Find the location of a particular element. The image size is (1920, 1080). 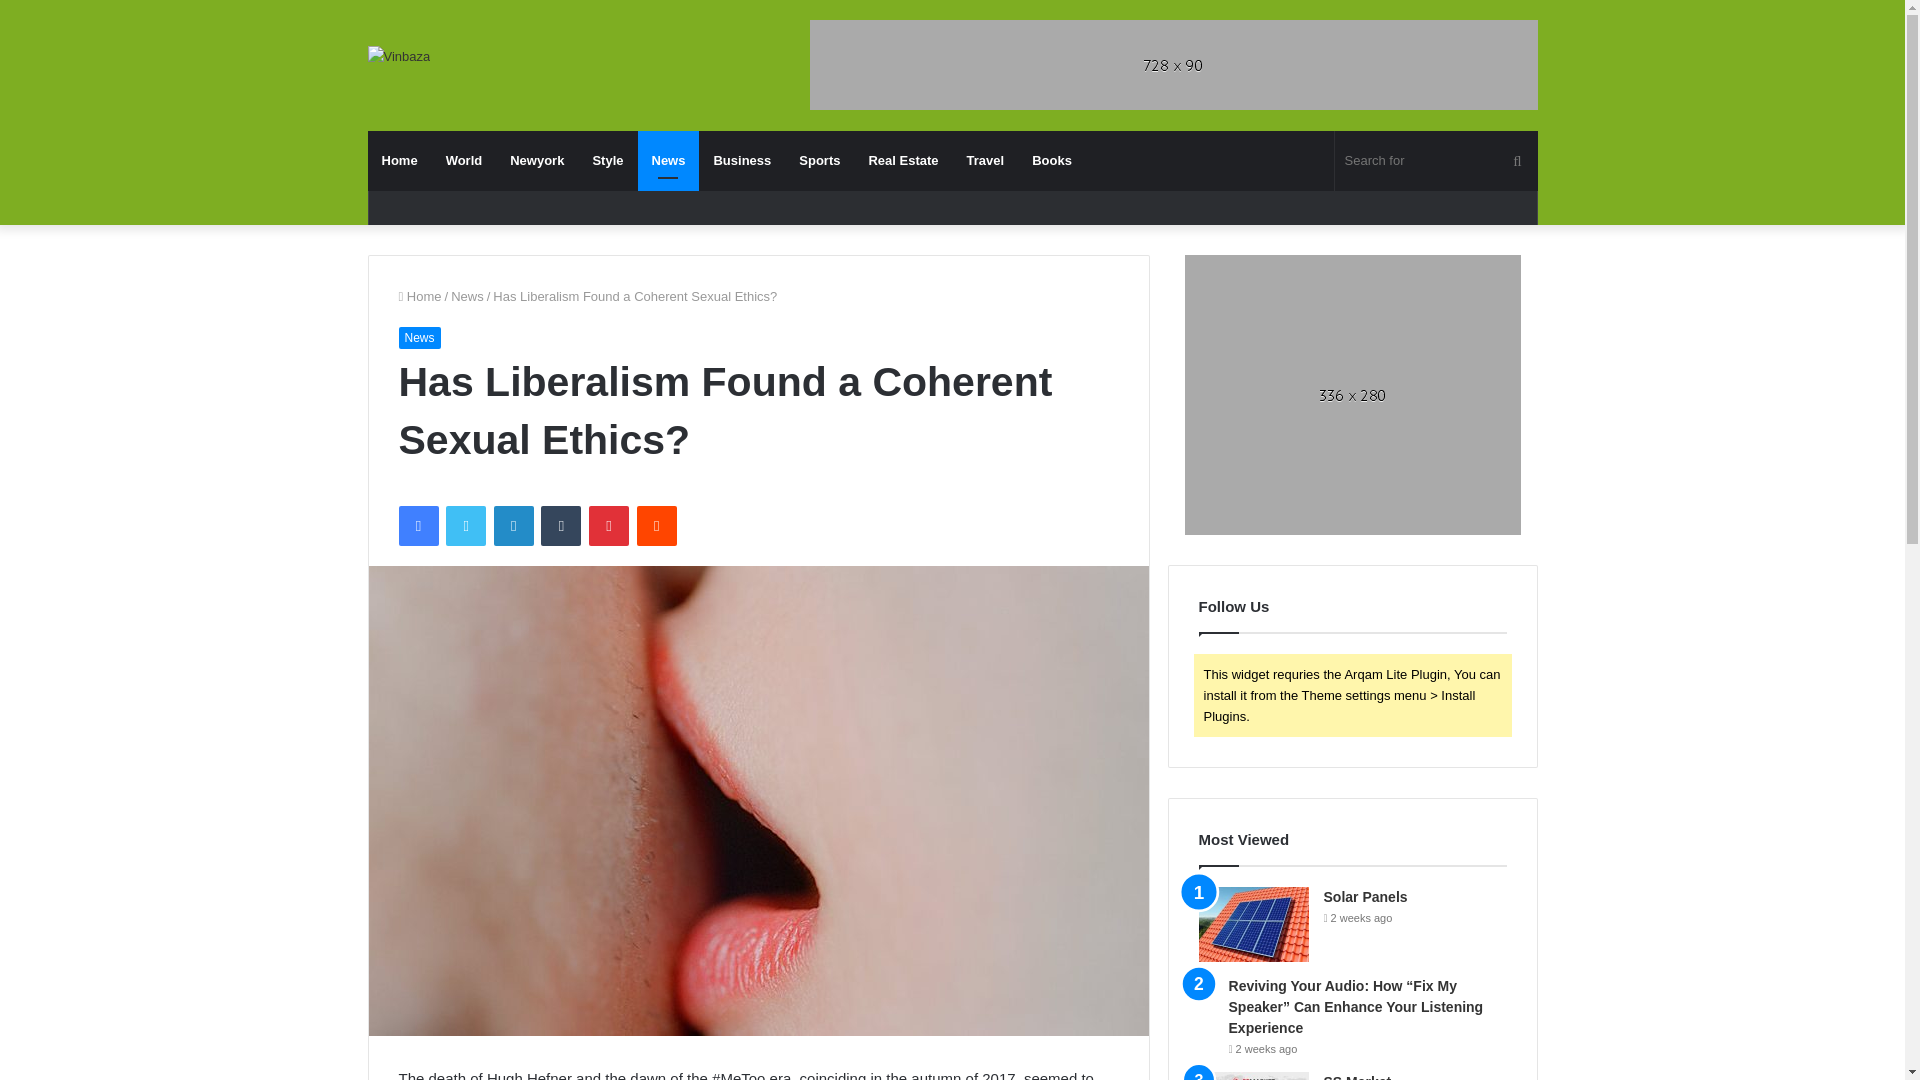

Pinterest is located at coordinates (609, 526).